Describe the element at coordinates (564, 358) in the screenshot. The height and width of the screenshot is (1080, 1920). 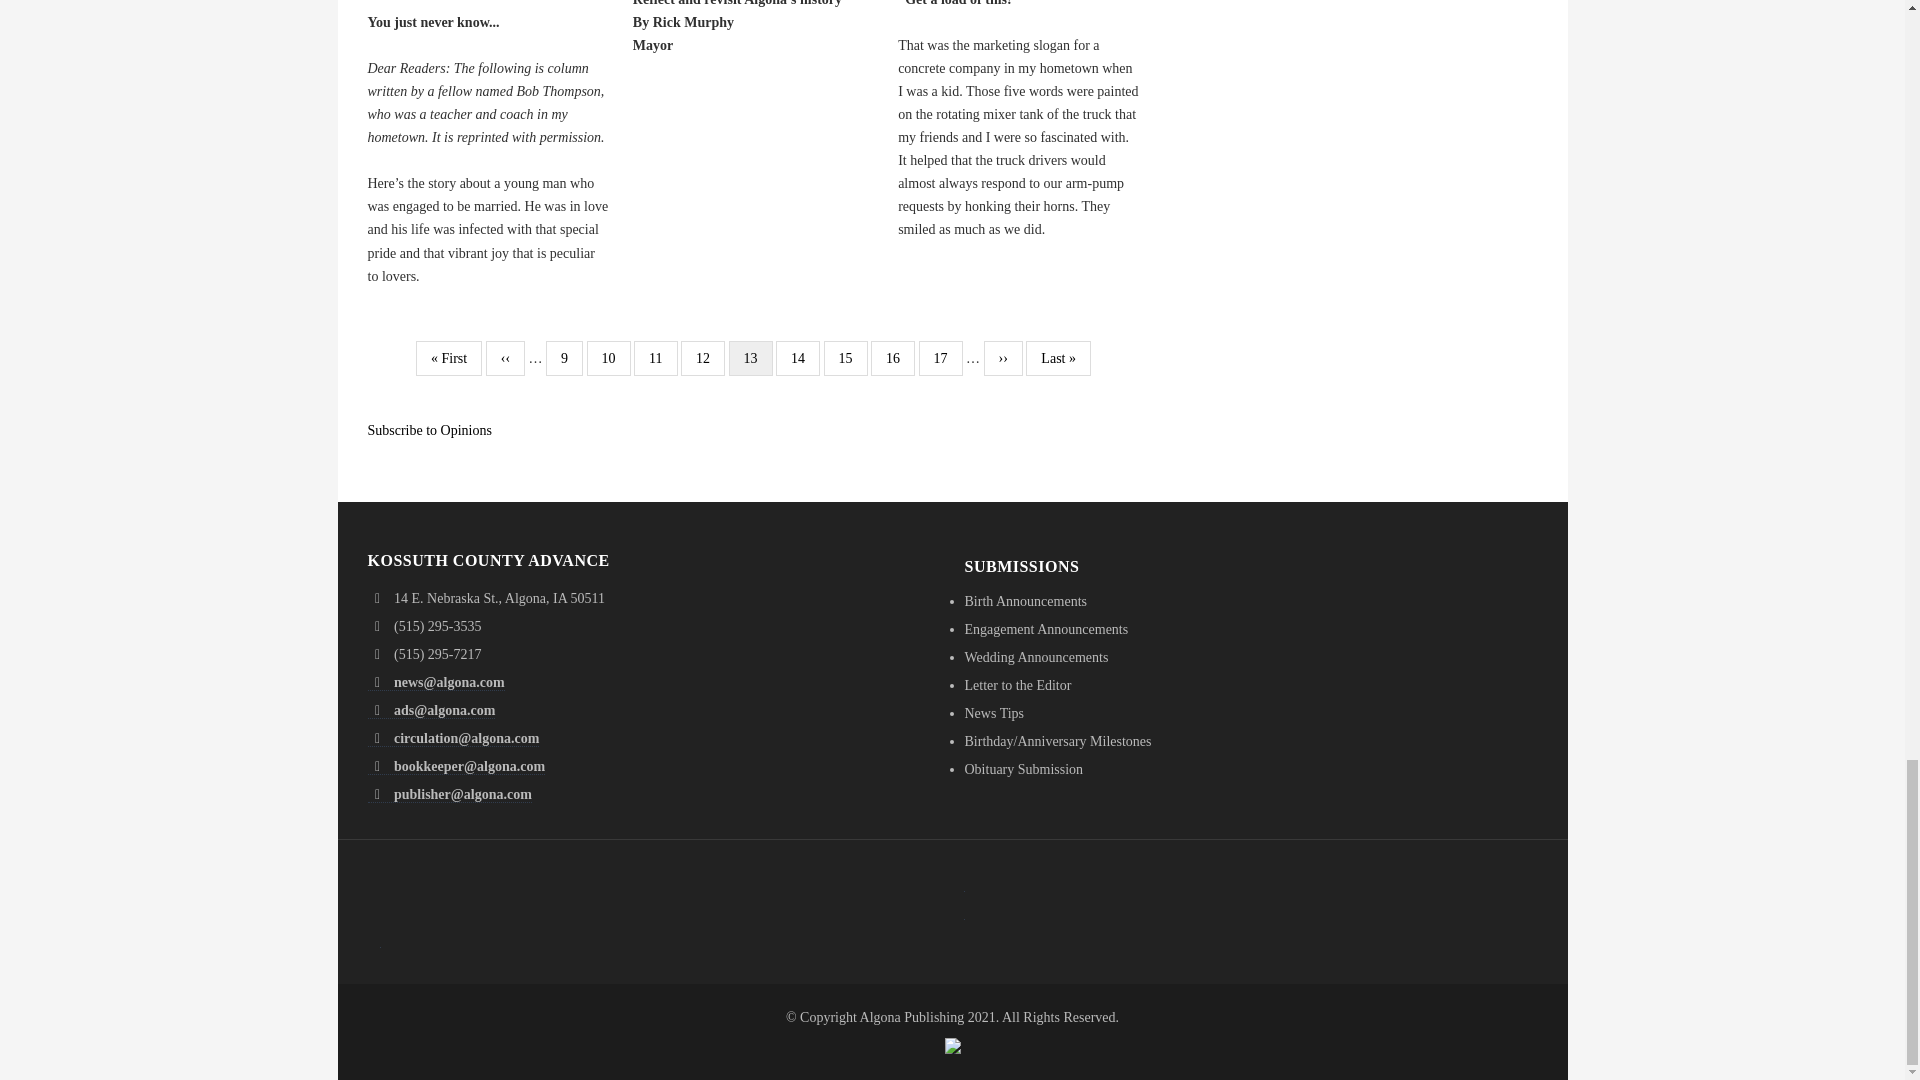
I see `Go to page 9` at that location.